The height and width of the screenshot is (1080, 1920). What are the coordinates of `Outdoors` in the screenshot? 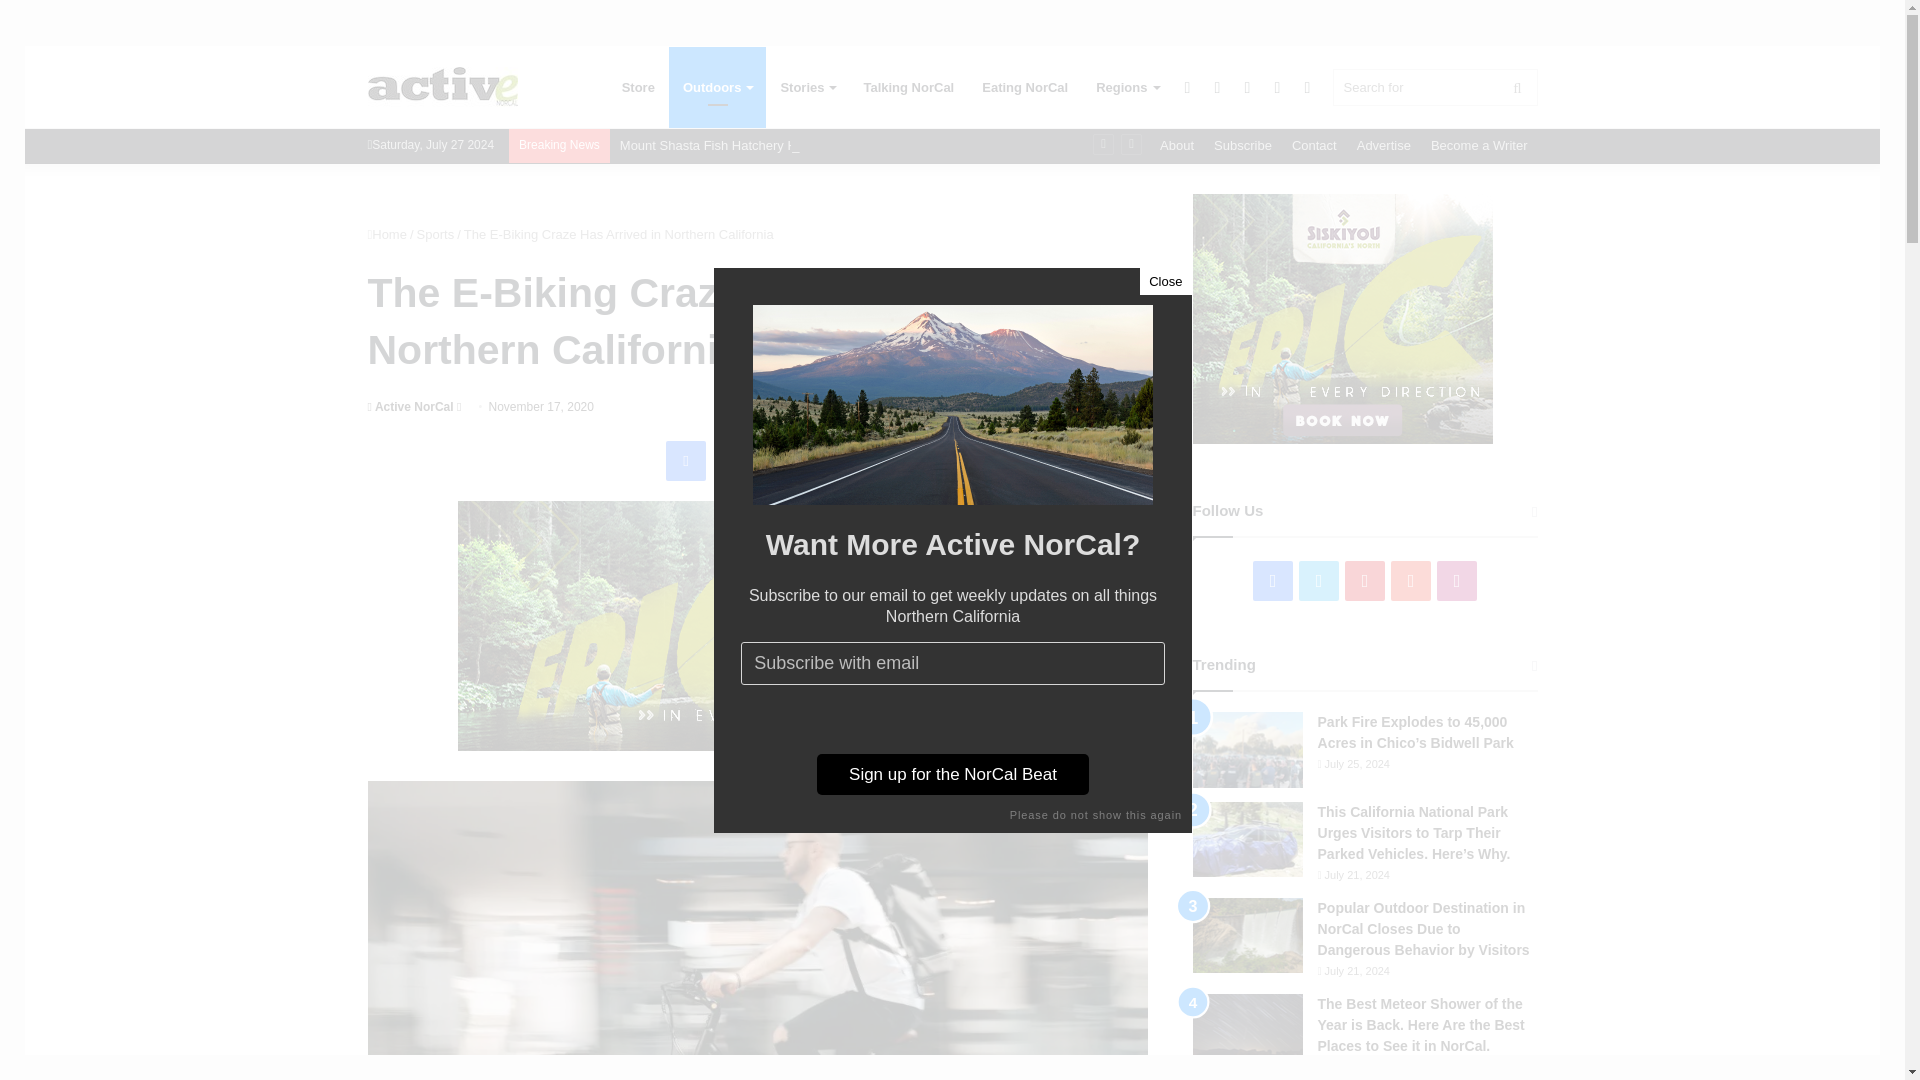 It's located at (717, 88).